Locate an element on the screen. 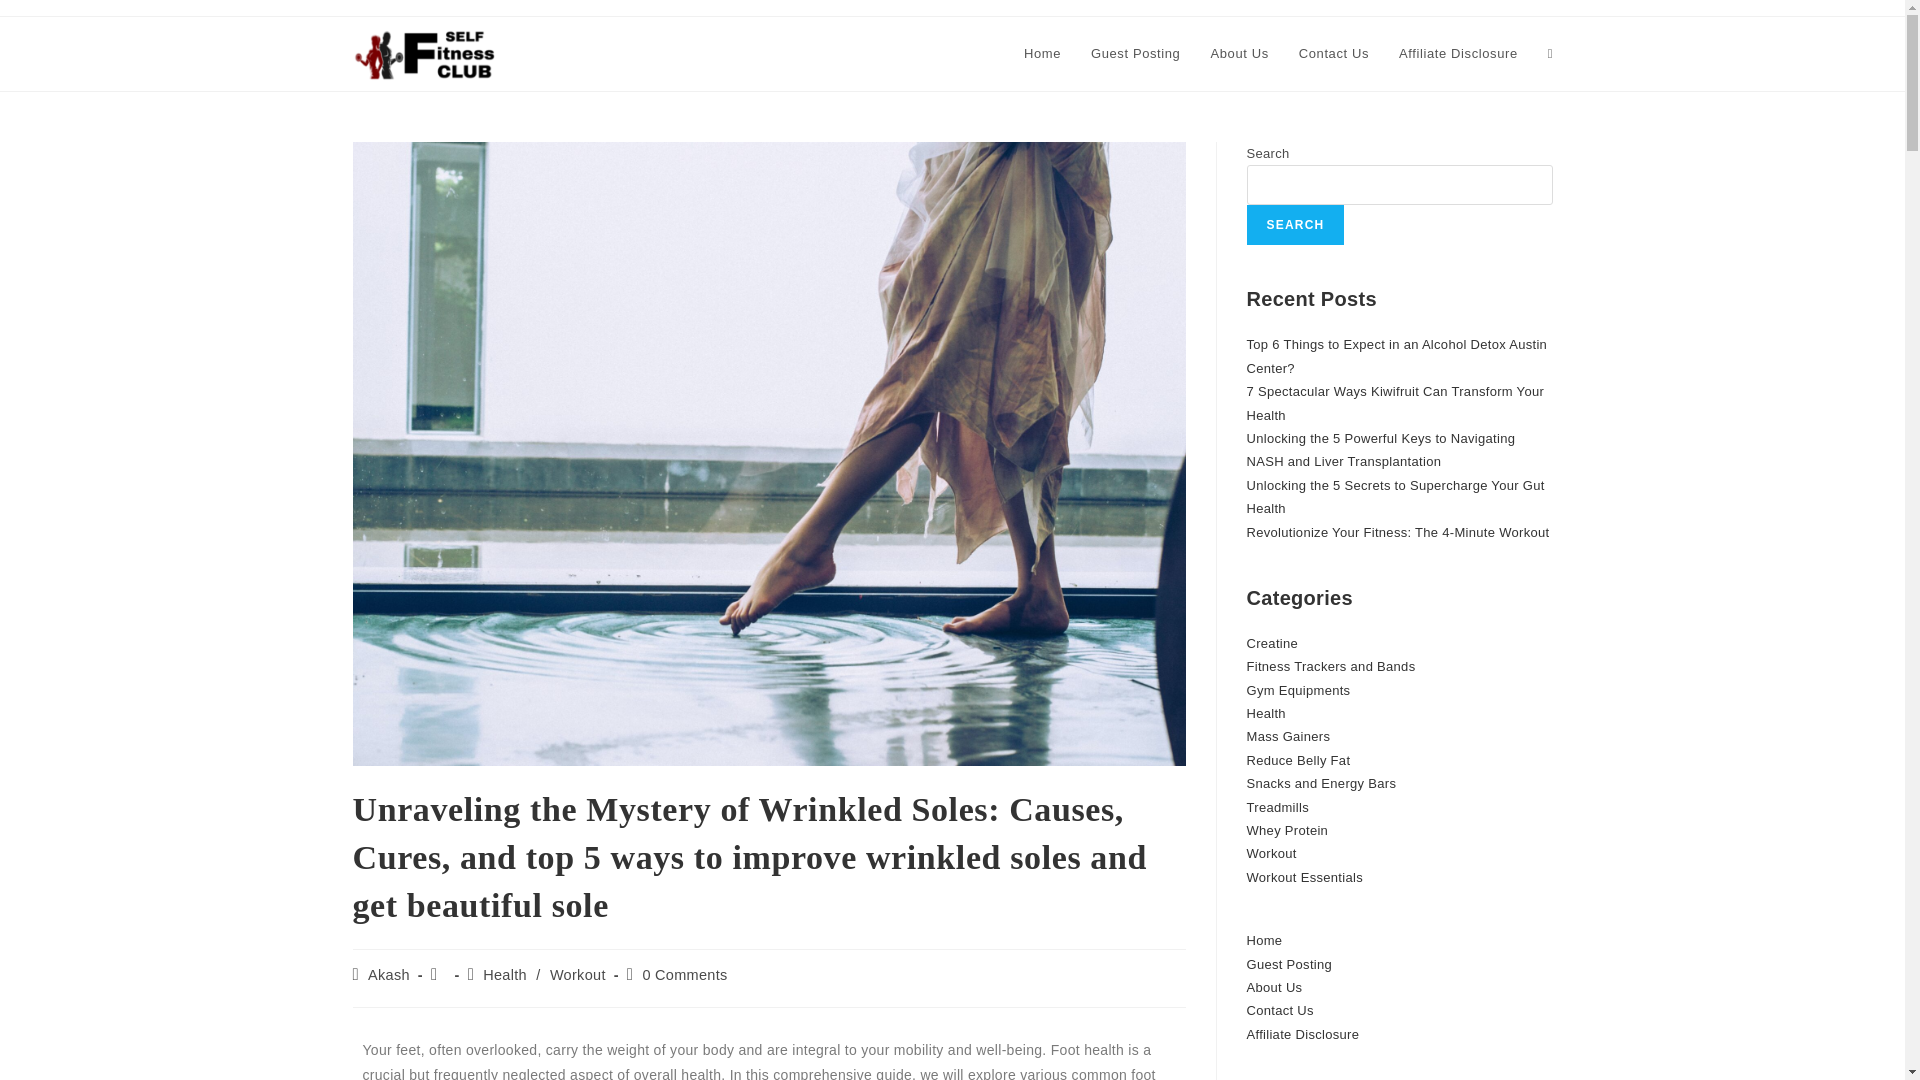  Health is located at coordinates (504, 974).